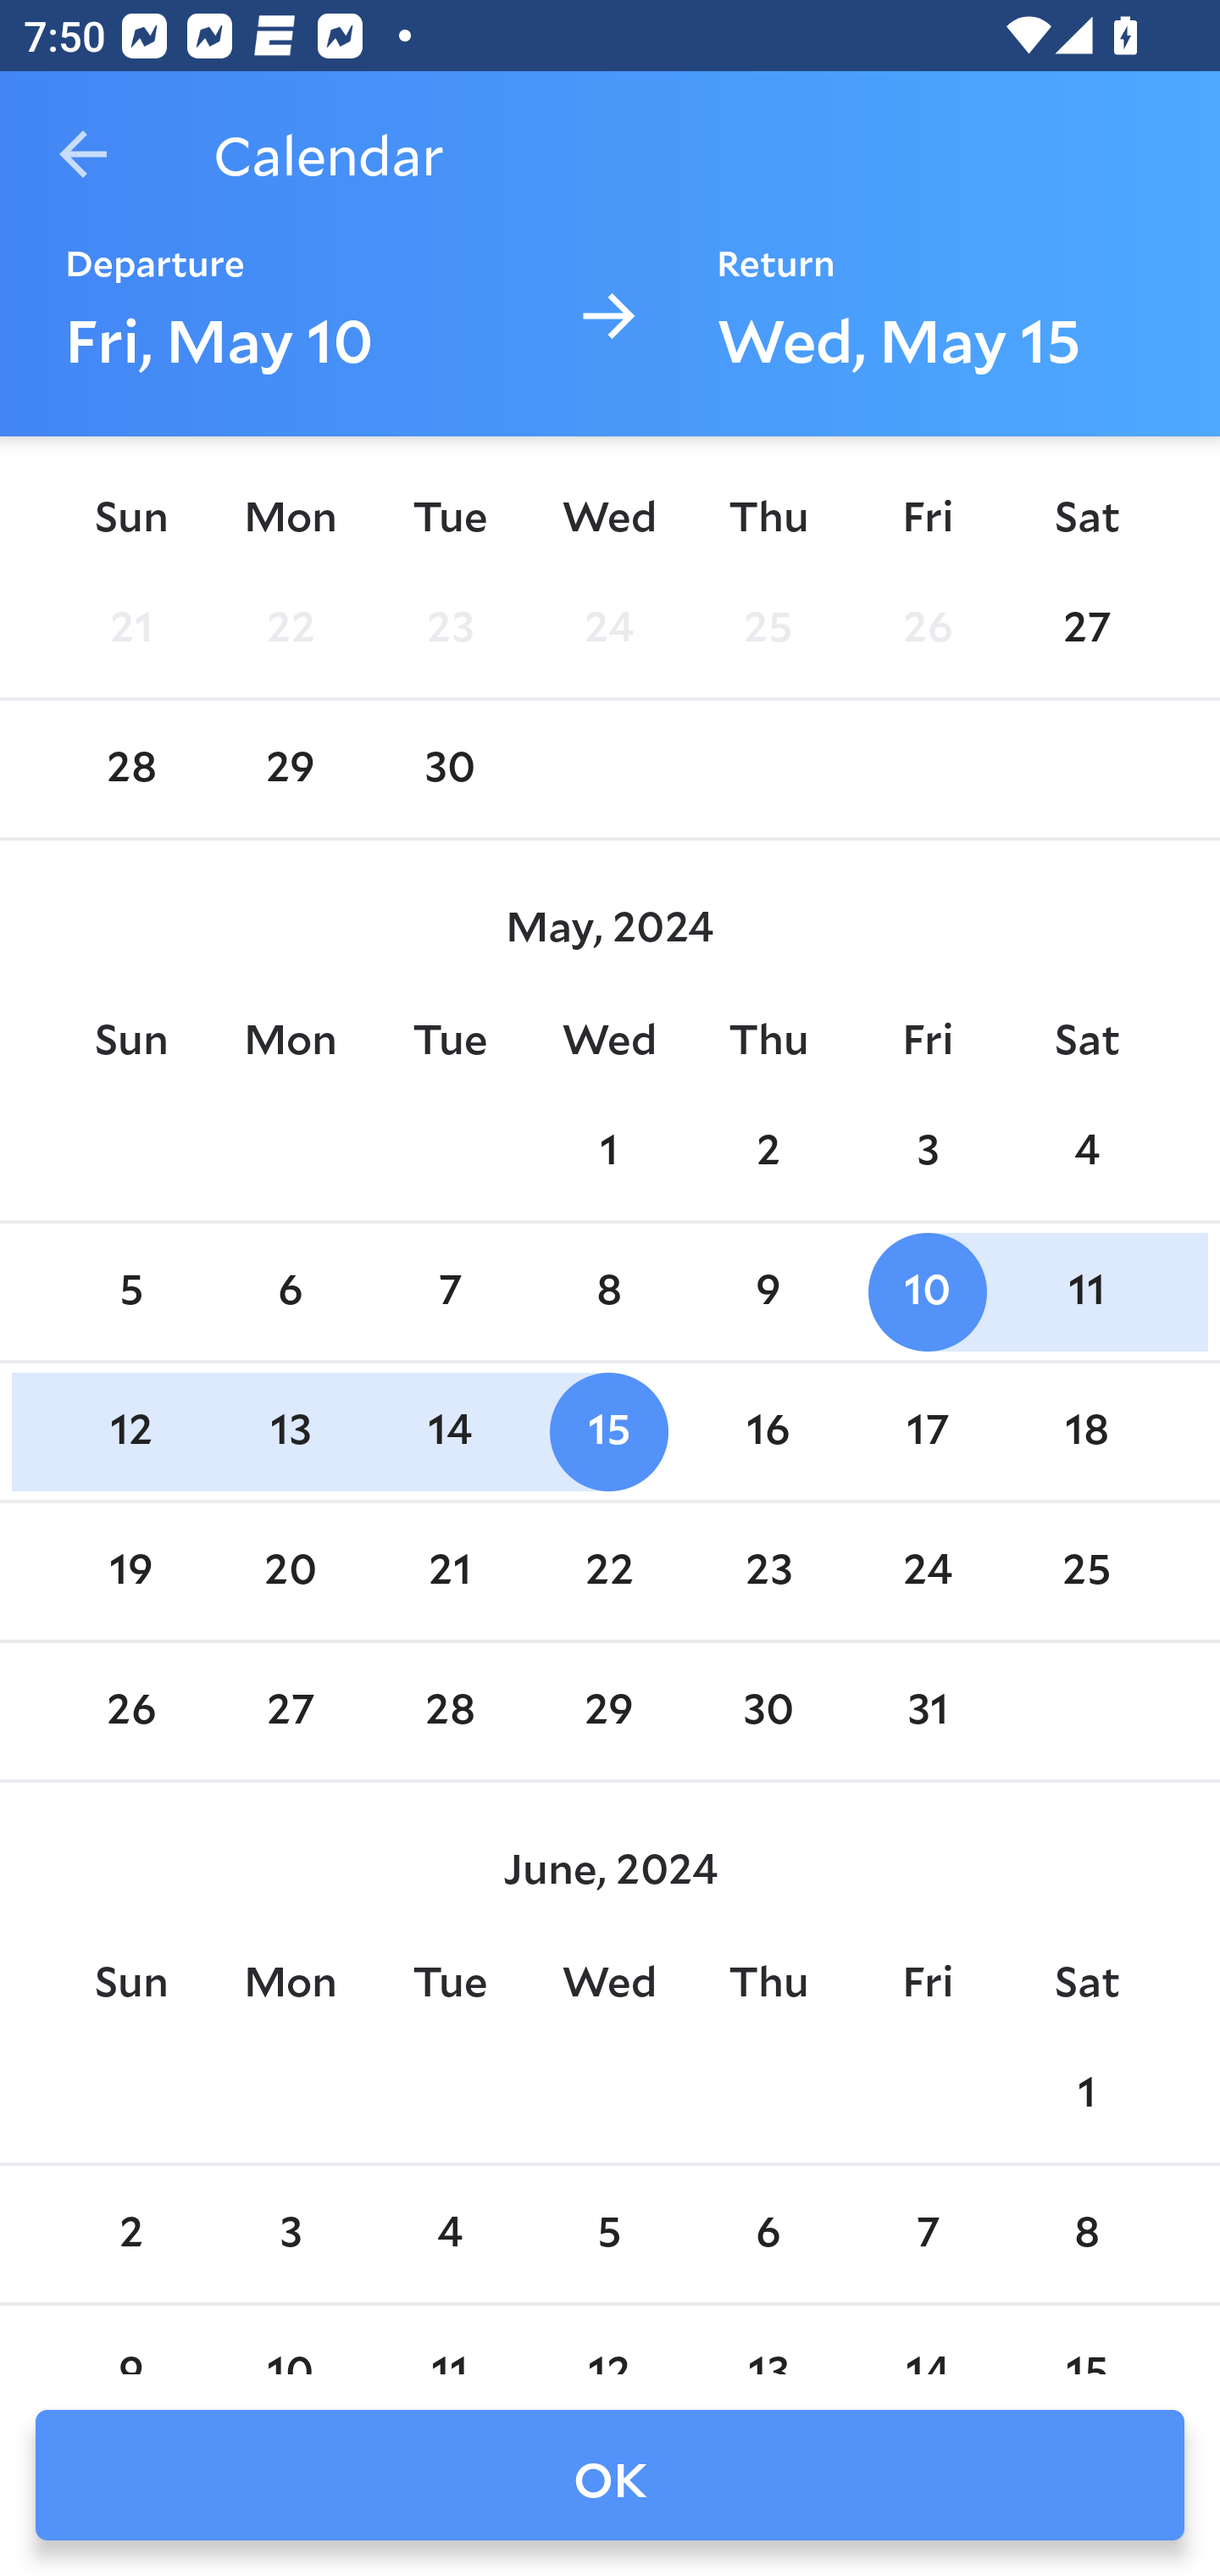 This screenshot has width=1220, height=2576. What do you see at coordinates (1086, 1151) in the screenshot?
I see `4` at bounding box center [1086, 1151].